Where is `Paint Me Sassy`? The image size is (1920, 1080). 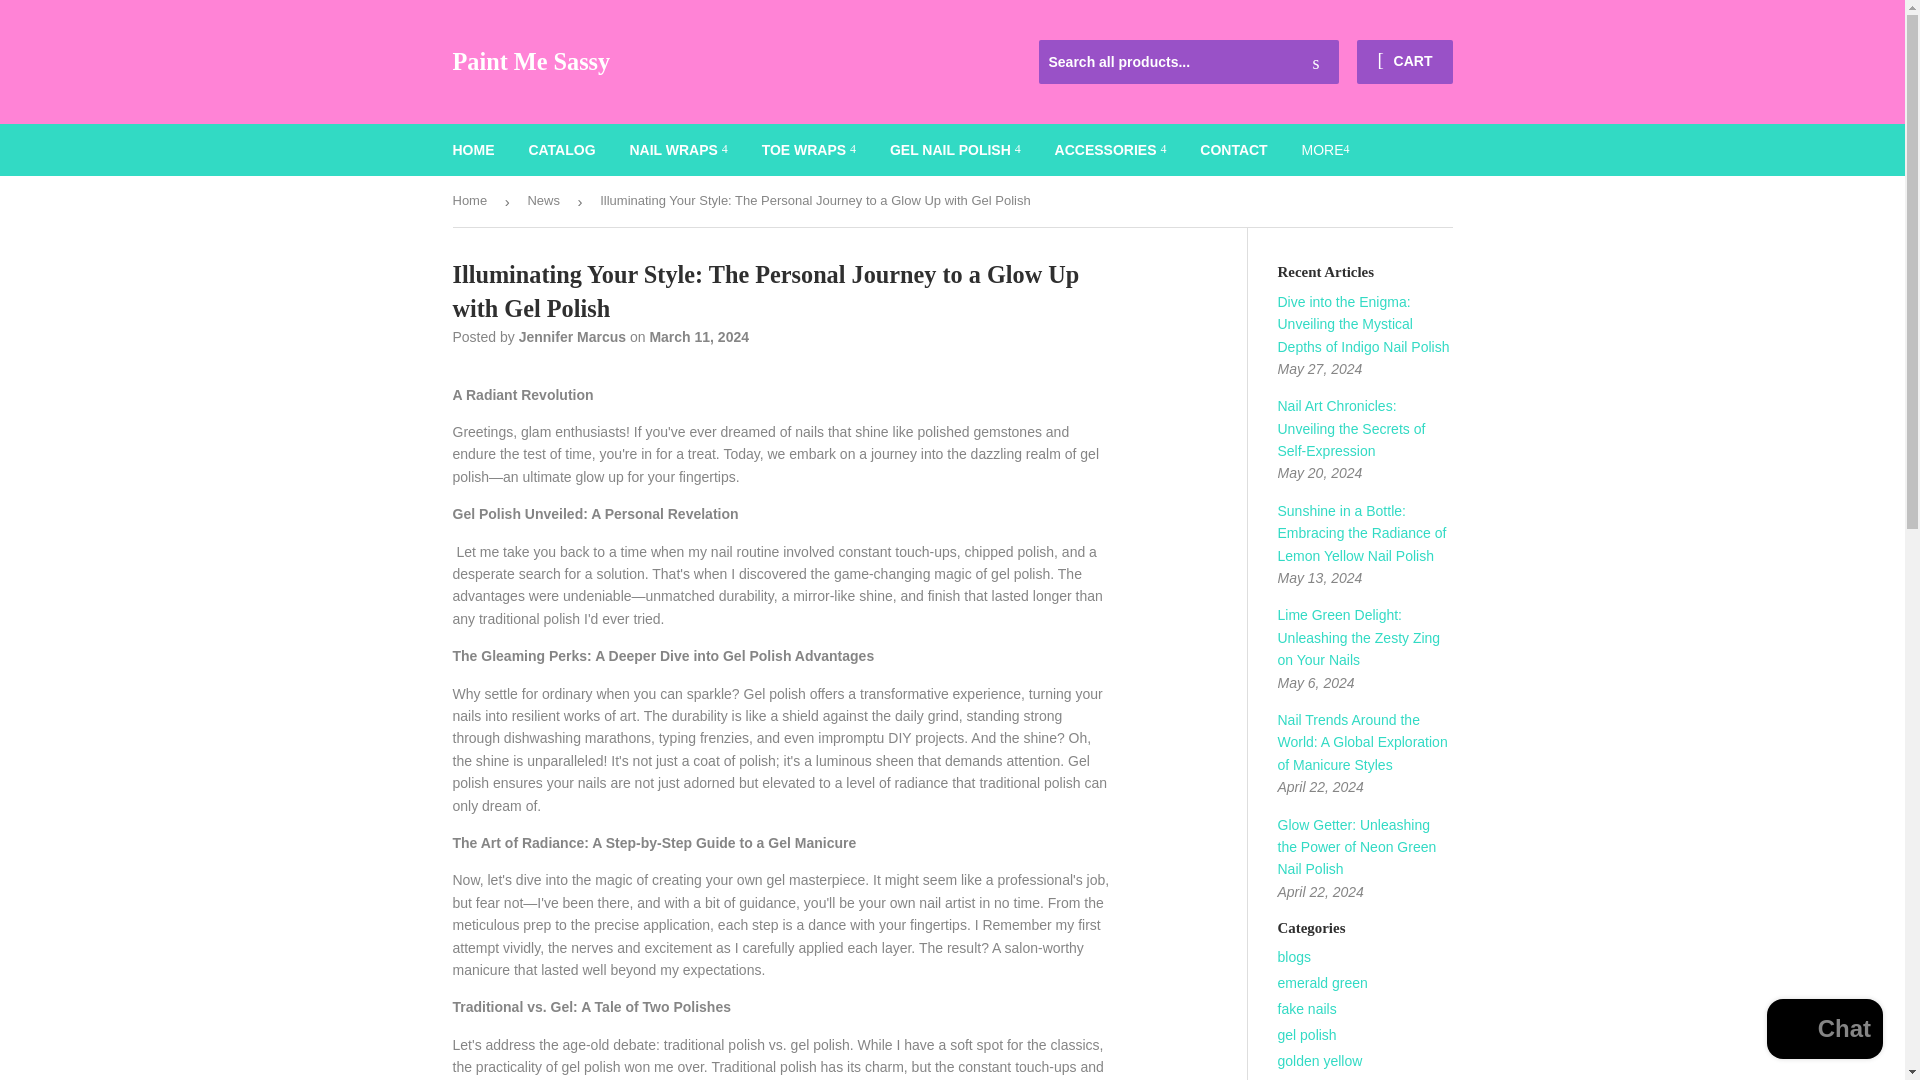 Paint Me Sassy is located at coordinates (702, 62).